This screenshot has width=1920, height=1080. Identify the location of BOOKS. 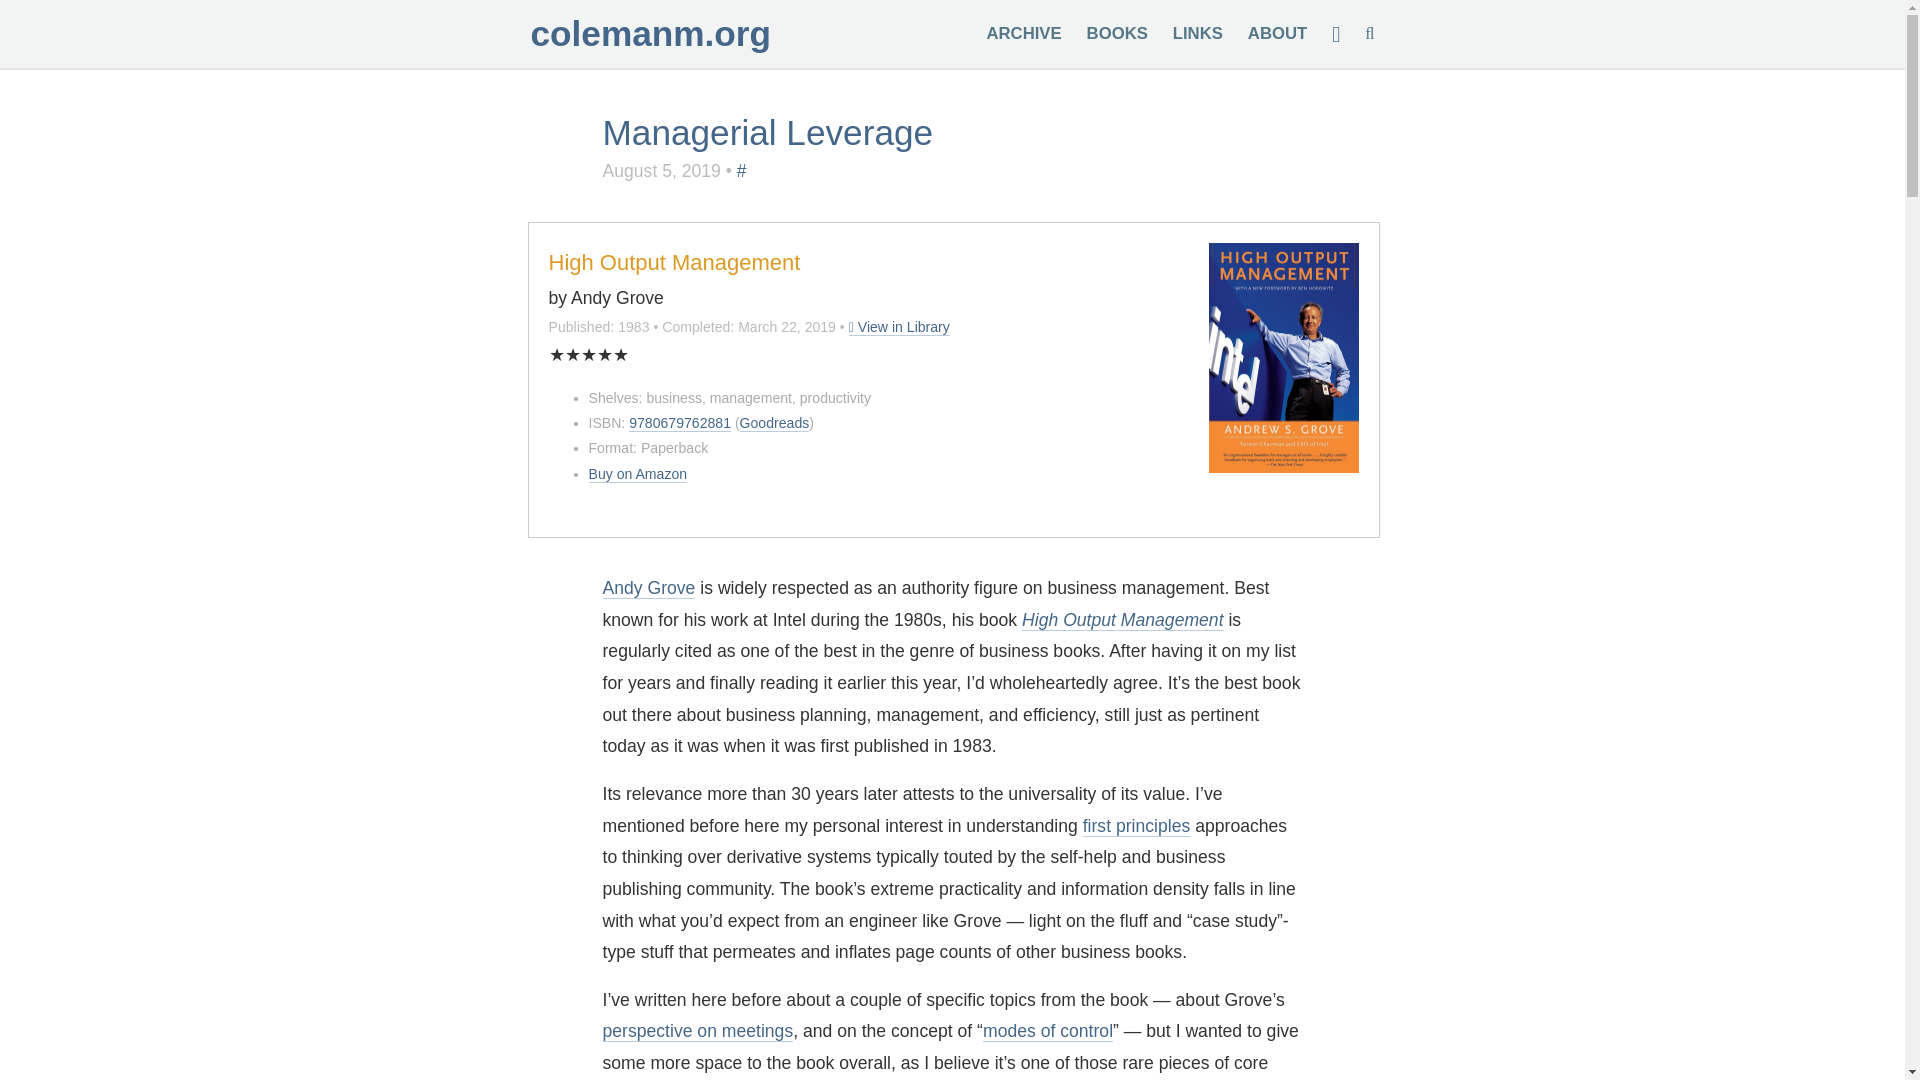
(1117, 33).